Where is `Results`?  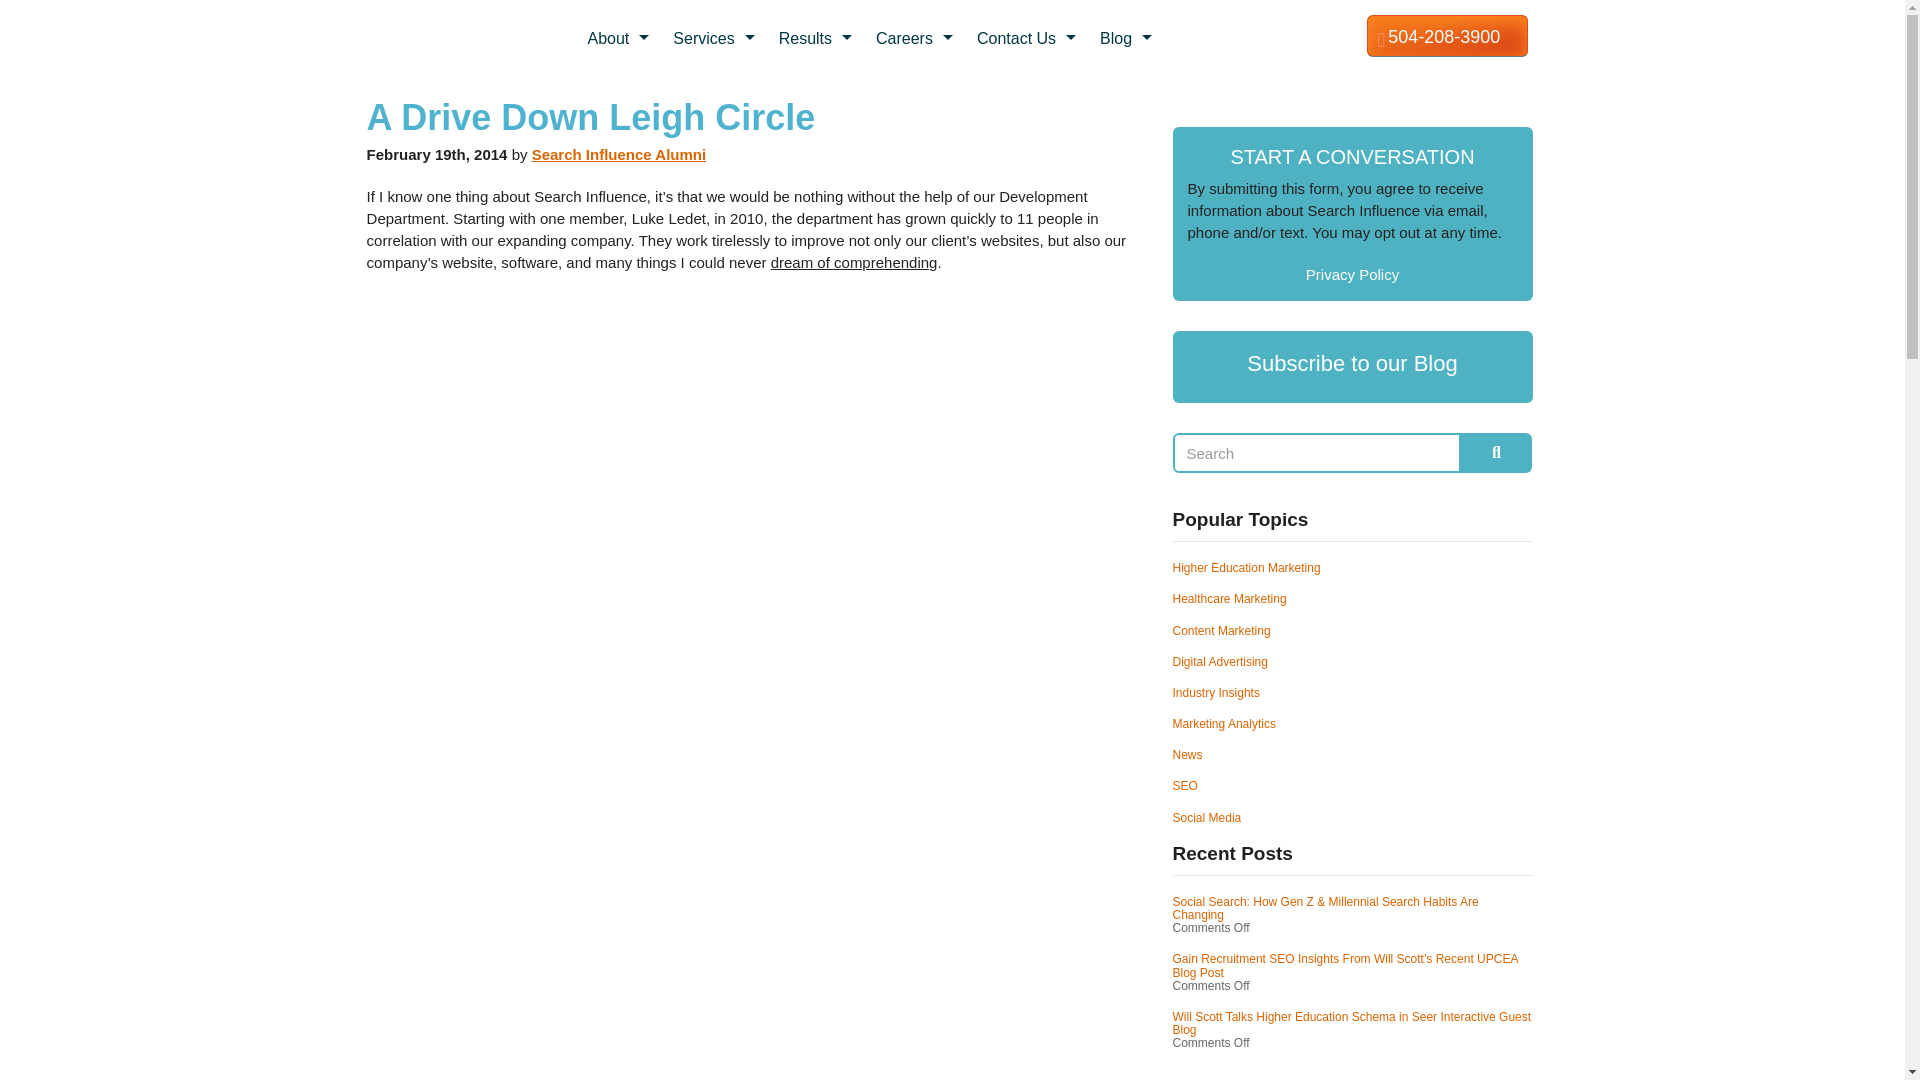
Results is located at coordinates (818, 38).